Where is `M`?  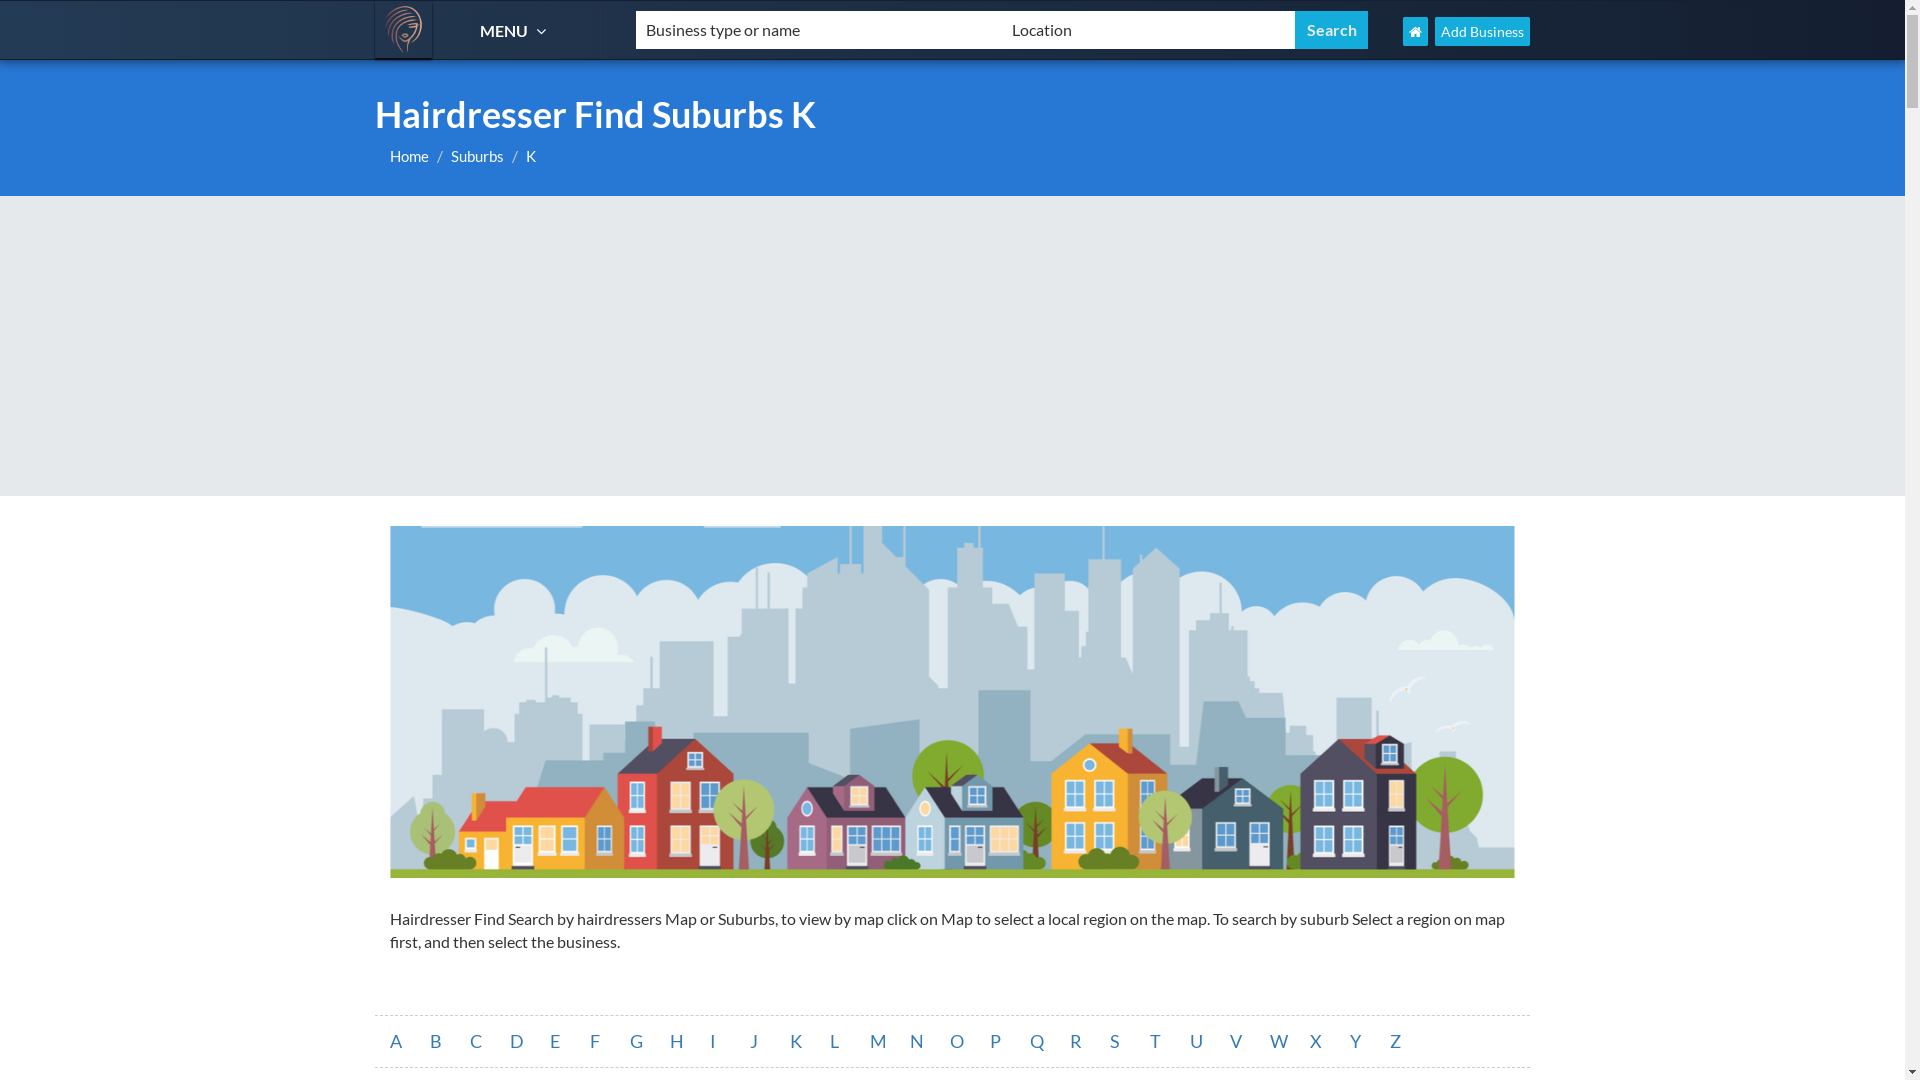 M is located at coordinates (890, 1042).